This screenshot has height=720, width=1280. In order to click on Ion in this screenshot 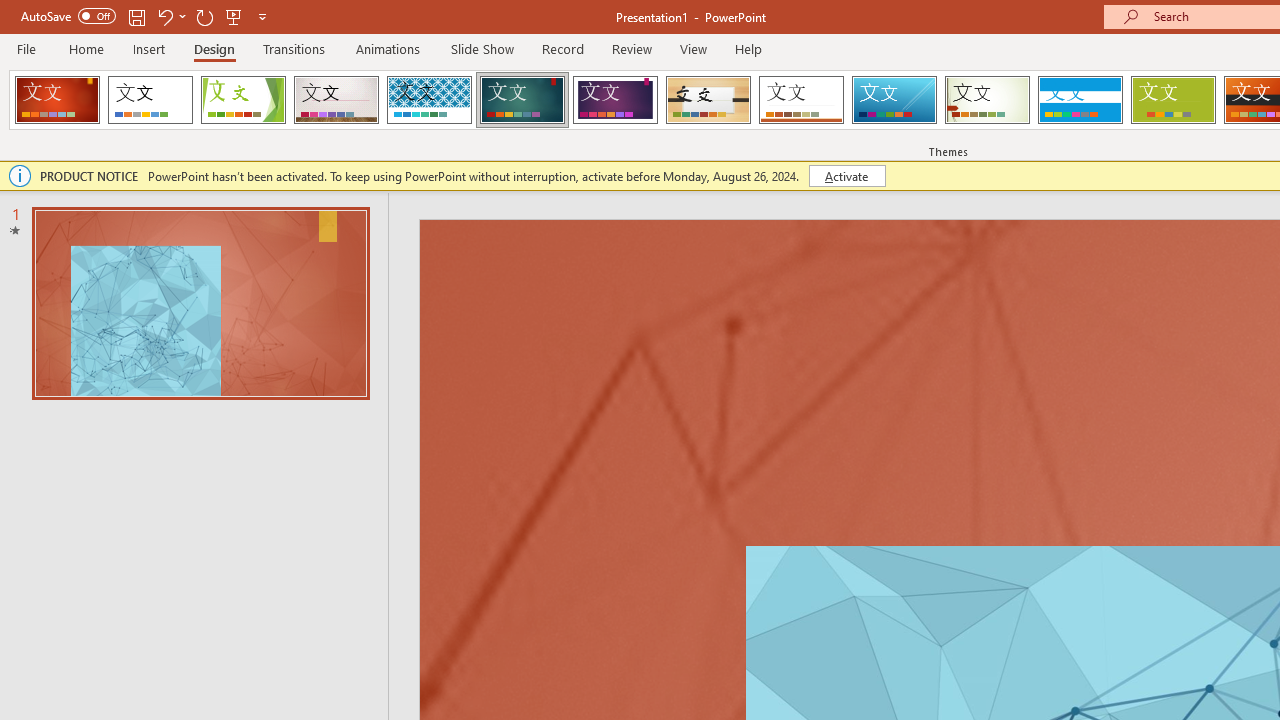, I will do `click(522, 100)`.